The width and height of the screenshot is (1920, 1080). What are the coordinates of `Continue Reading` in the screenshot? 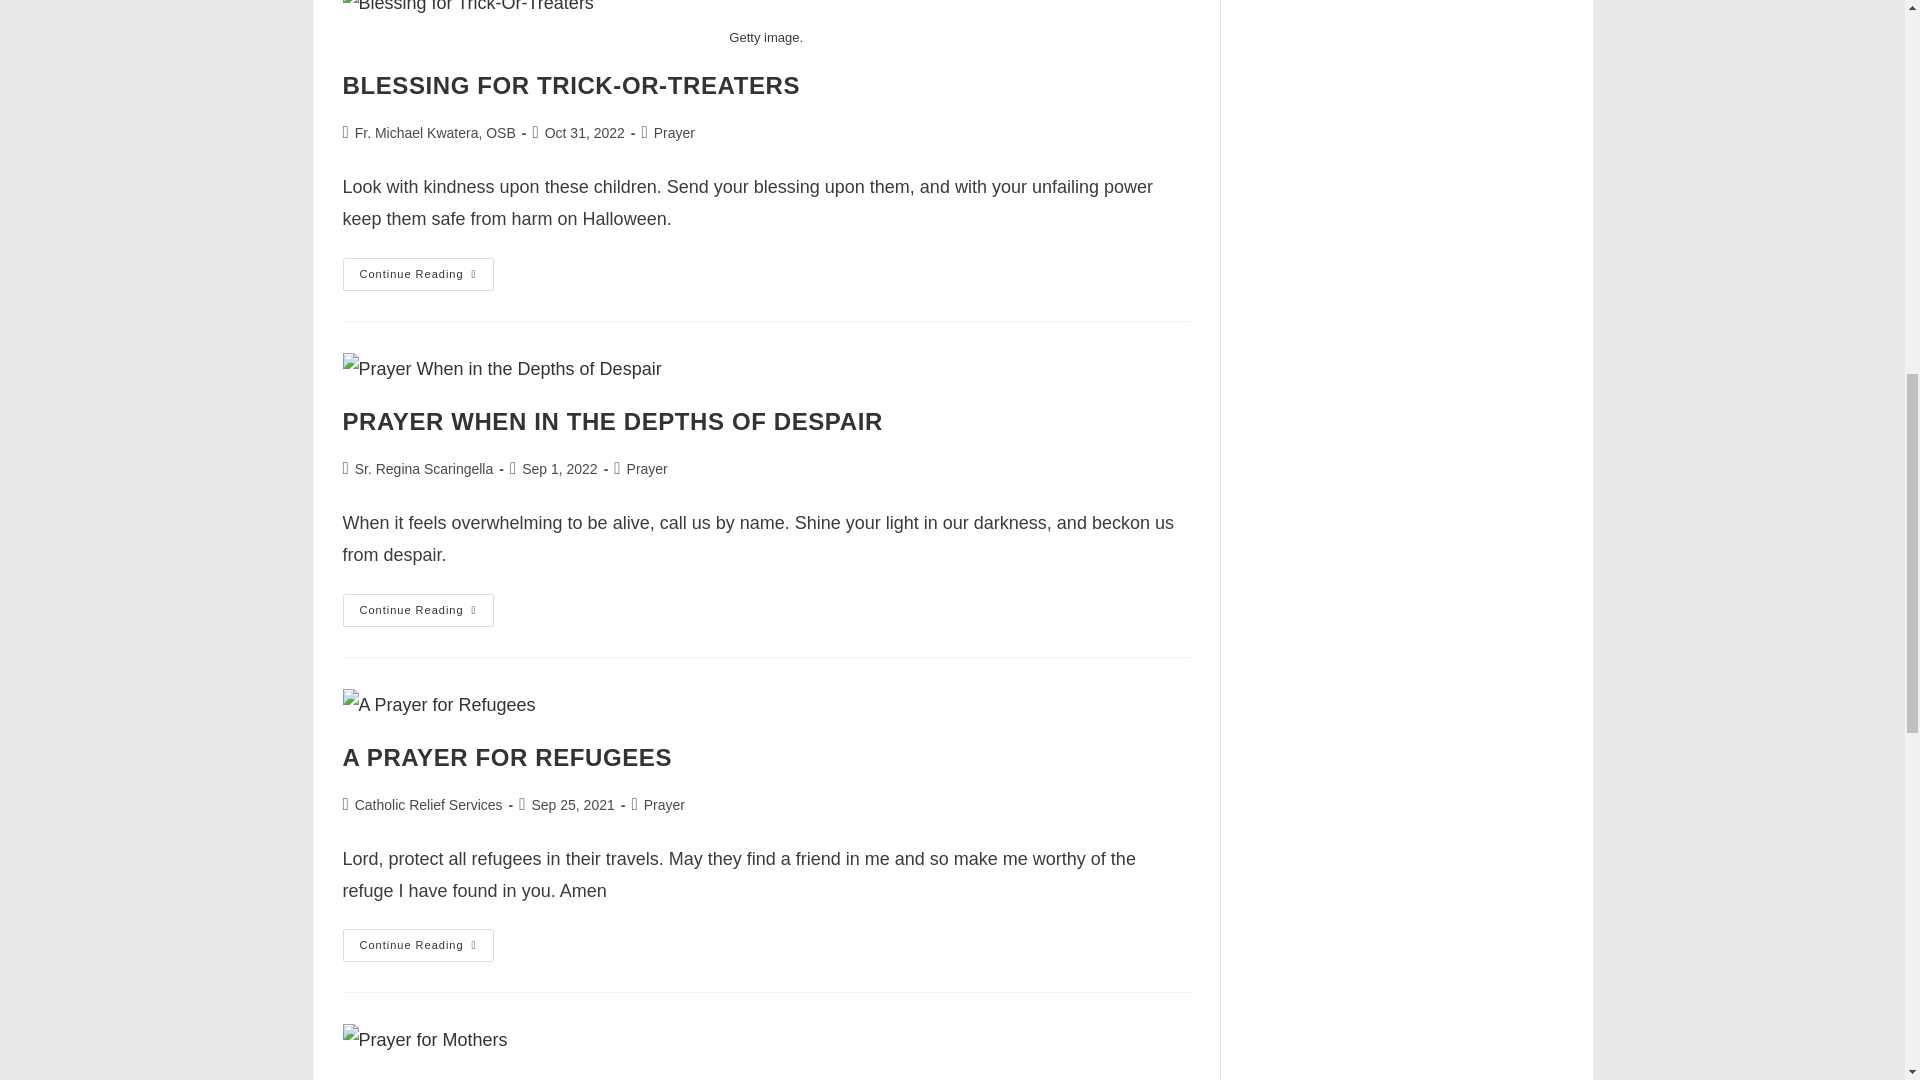 It's located at (417, 610).